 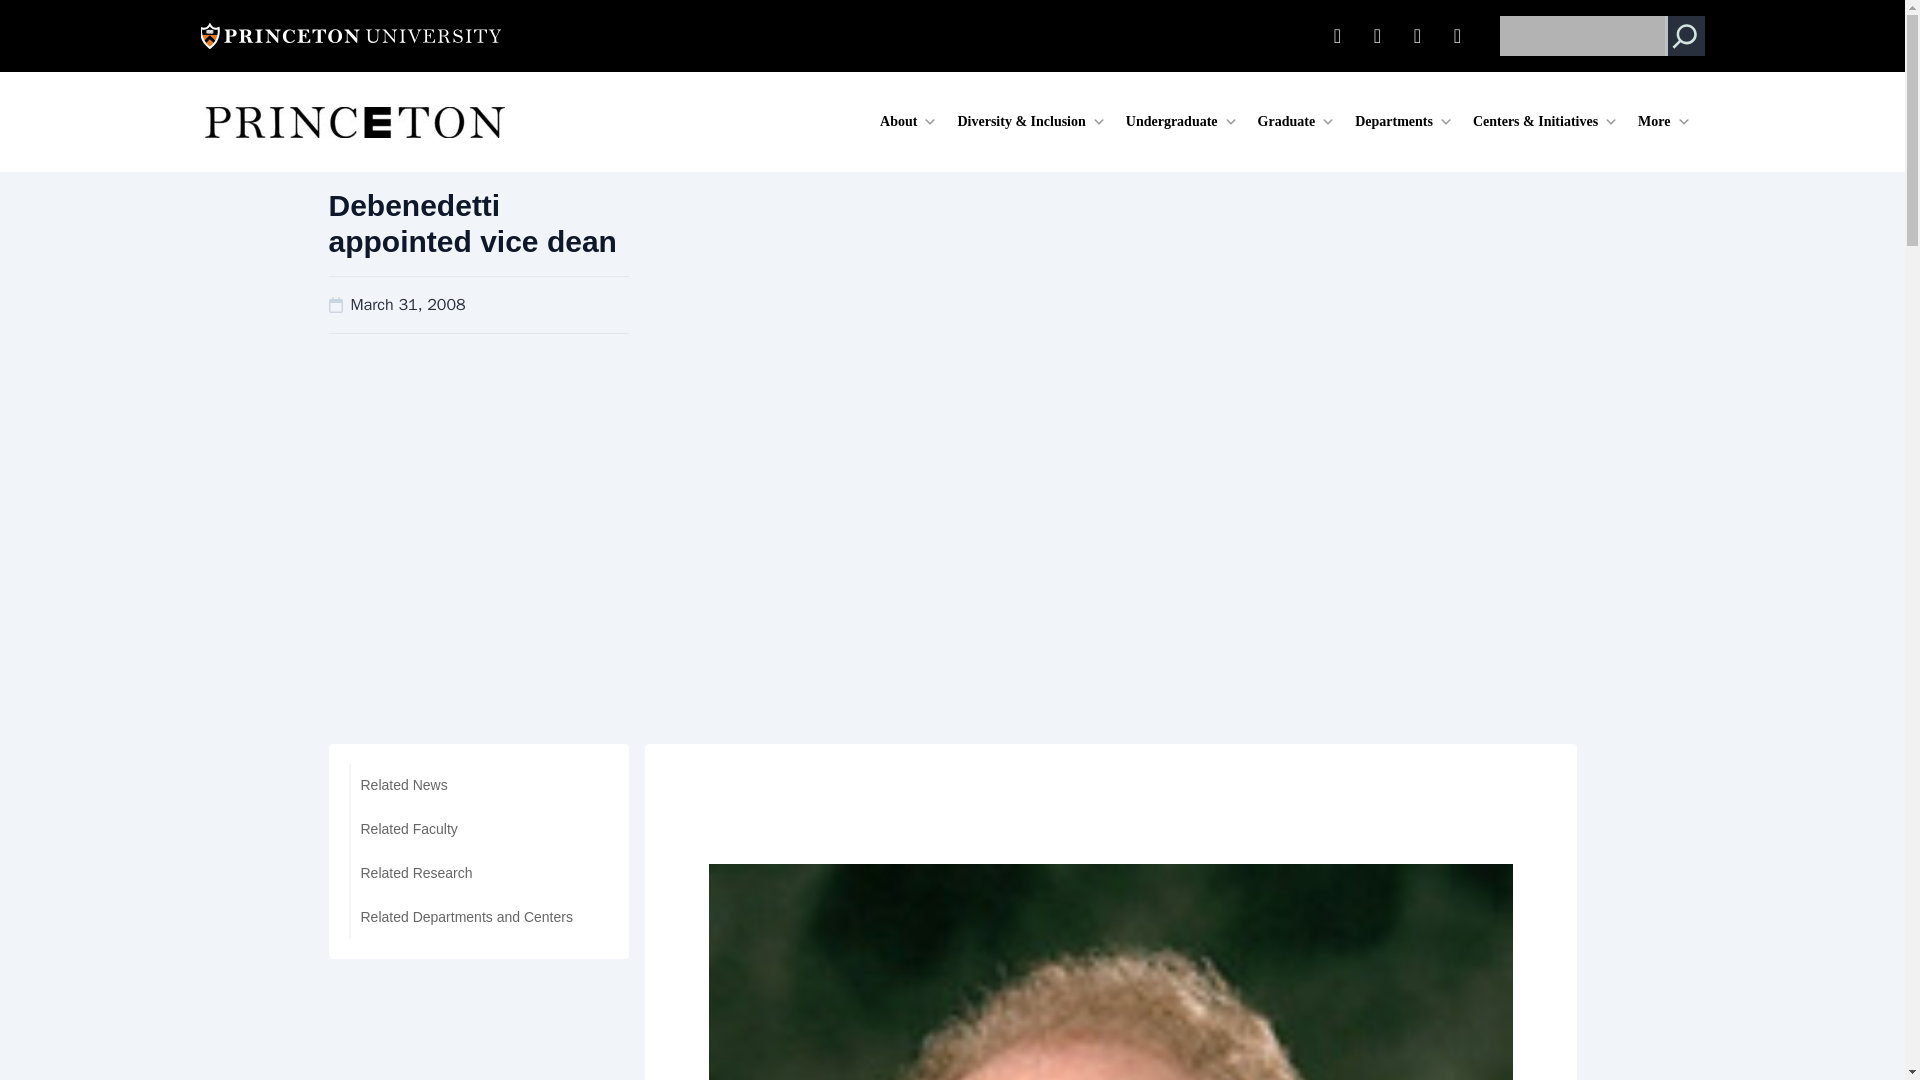 What do you see at coordinates (1418, 36) in the screenshot?
I see `Facebook` at bounding box center [1418, 36].